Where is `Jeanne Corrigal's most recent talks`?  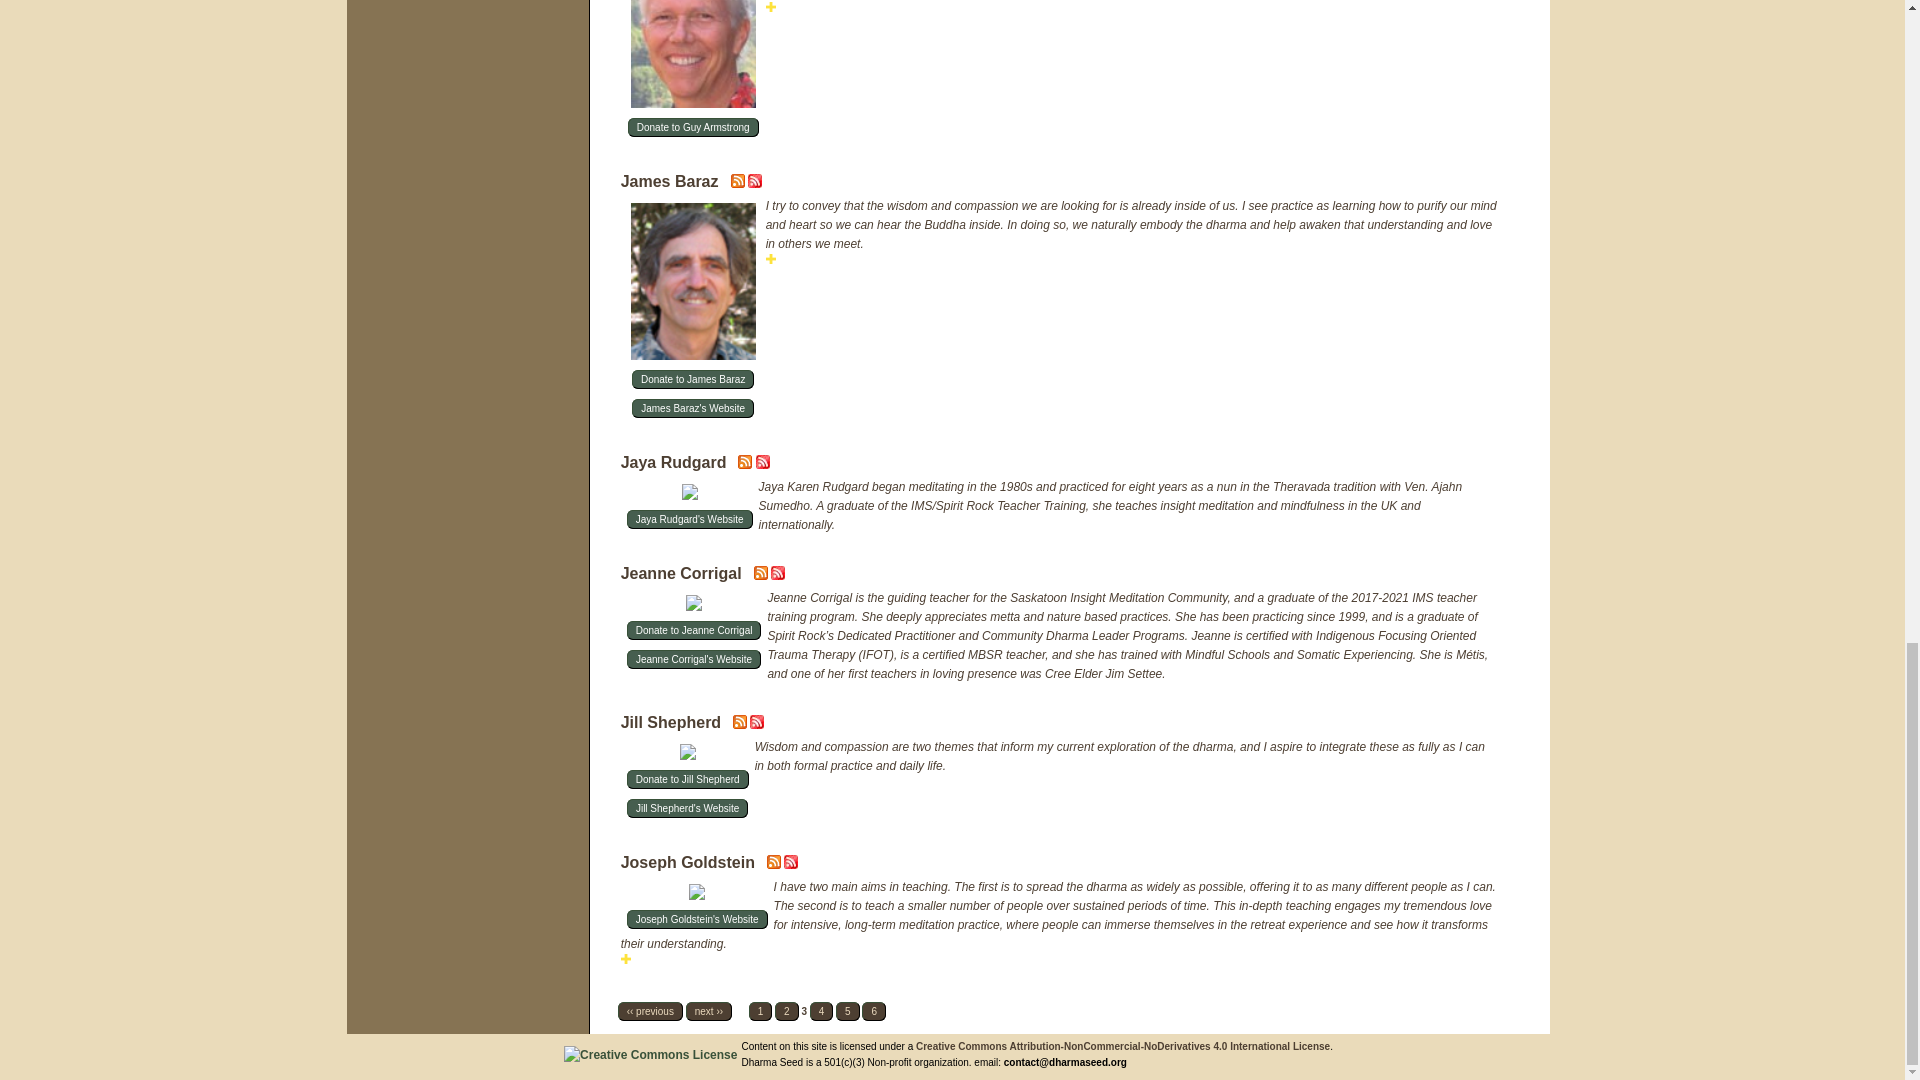 Jeanne Corrigal's most recent talks is located at coordinates (762, 576).